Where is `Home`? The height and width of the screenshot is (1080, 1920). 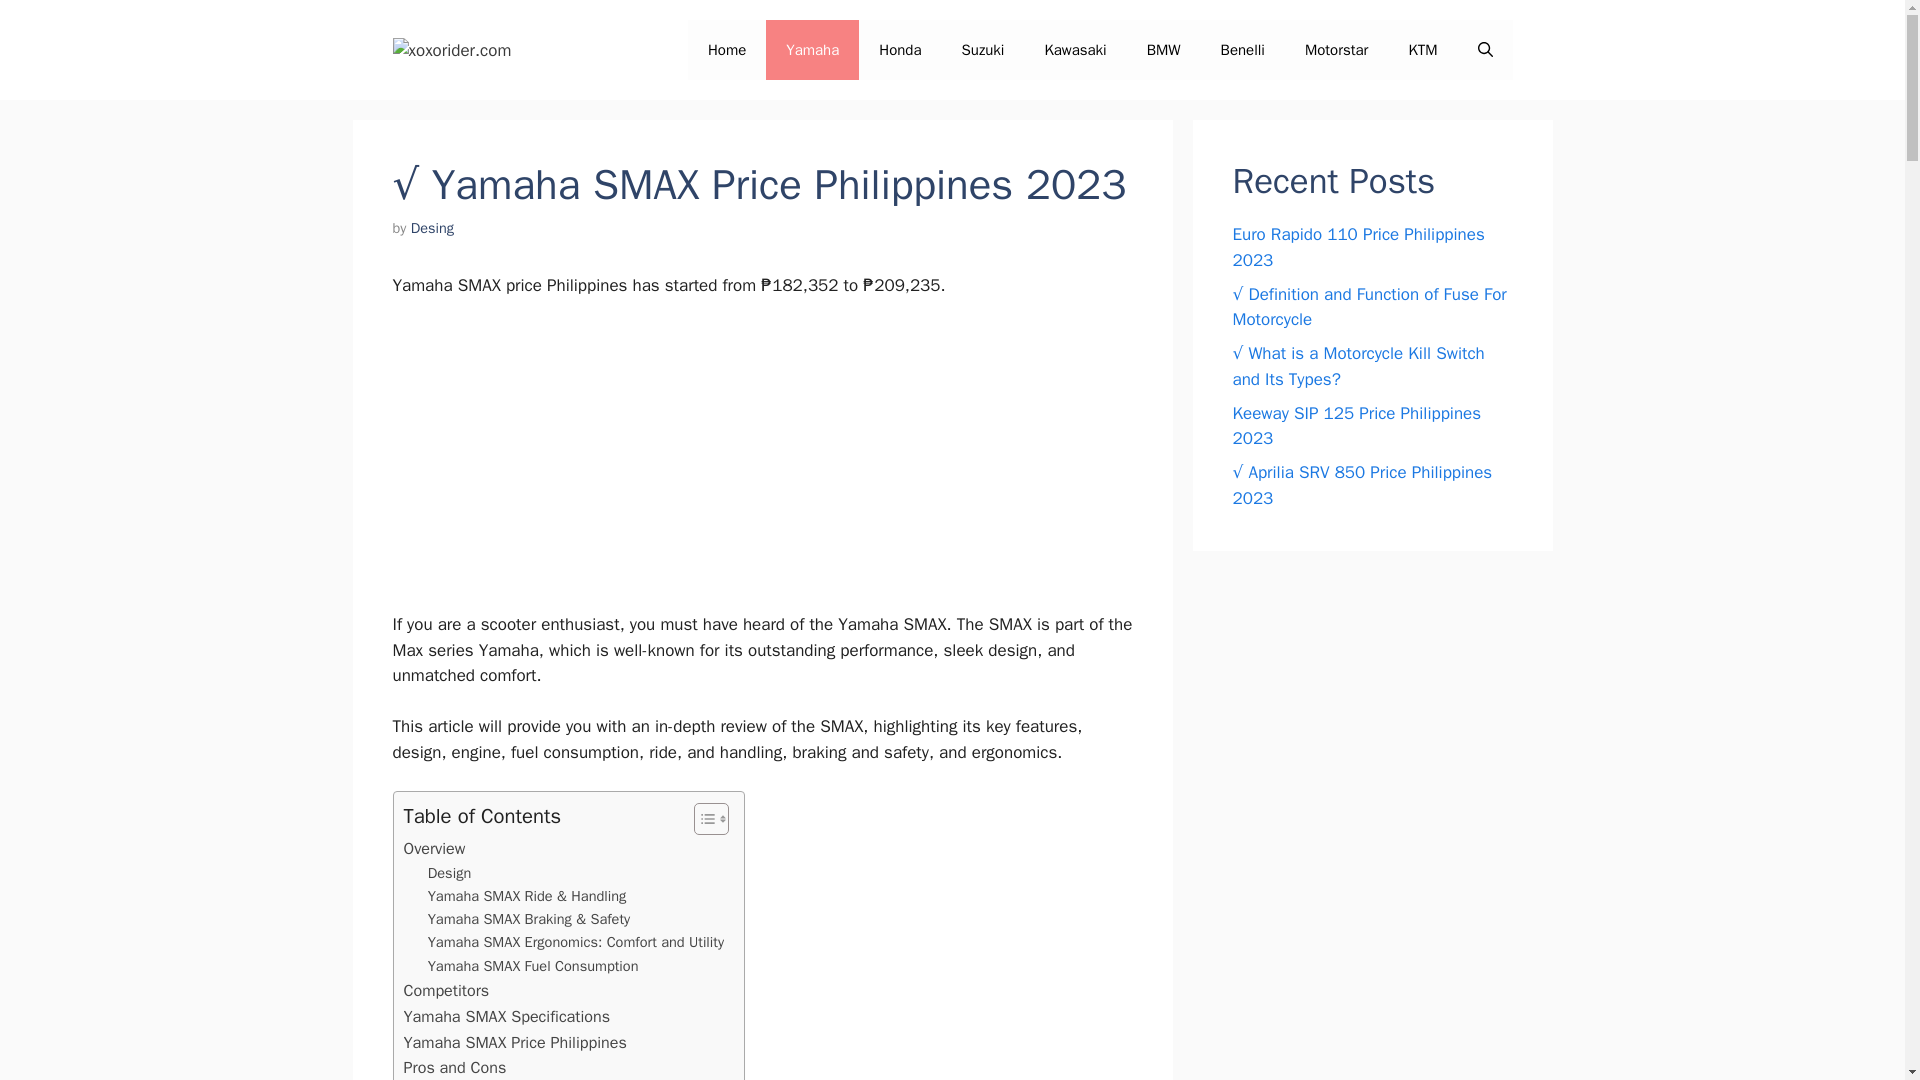 Home is located at coordinates (726, 50).